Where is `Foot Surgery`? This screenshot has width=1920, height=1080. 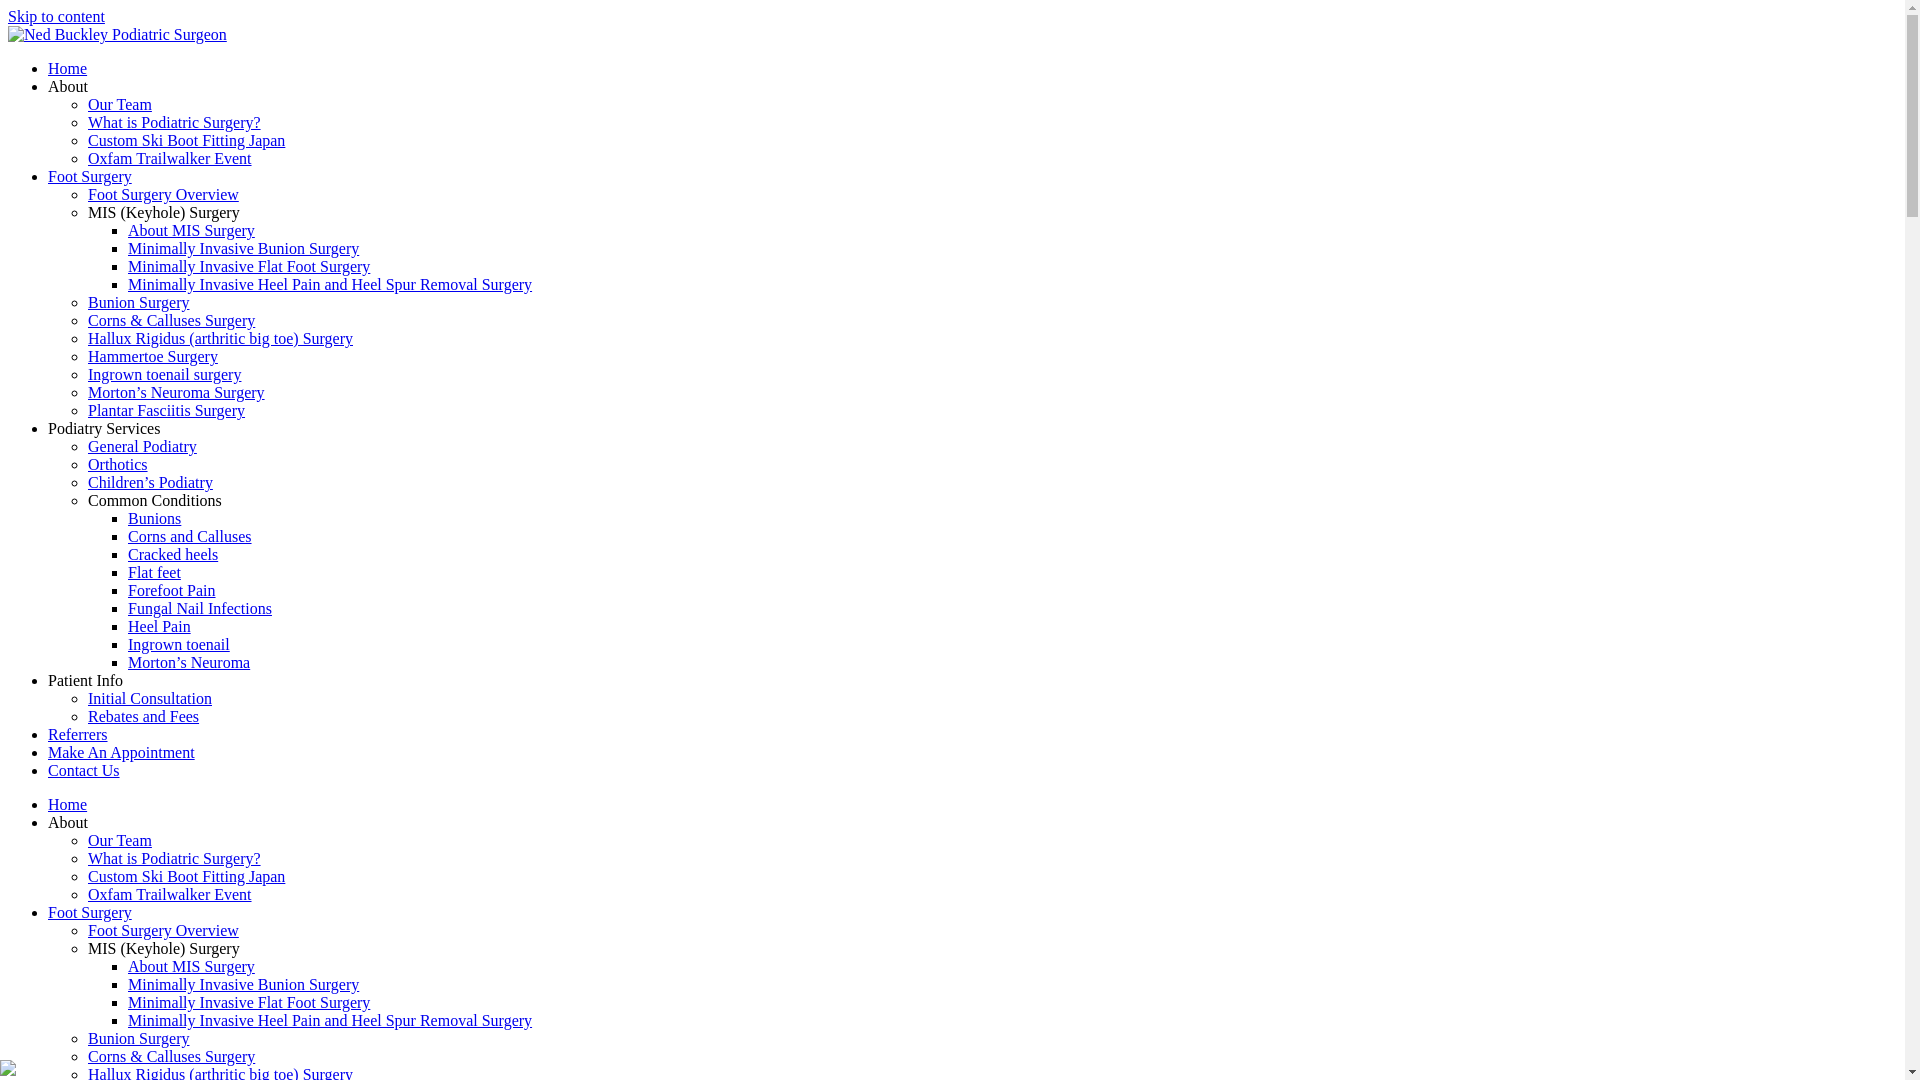
Foot Surgery is located at coordinates (90, 176).